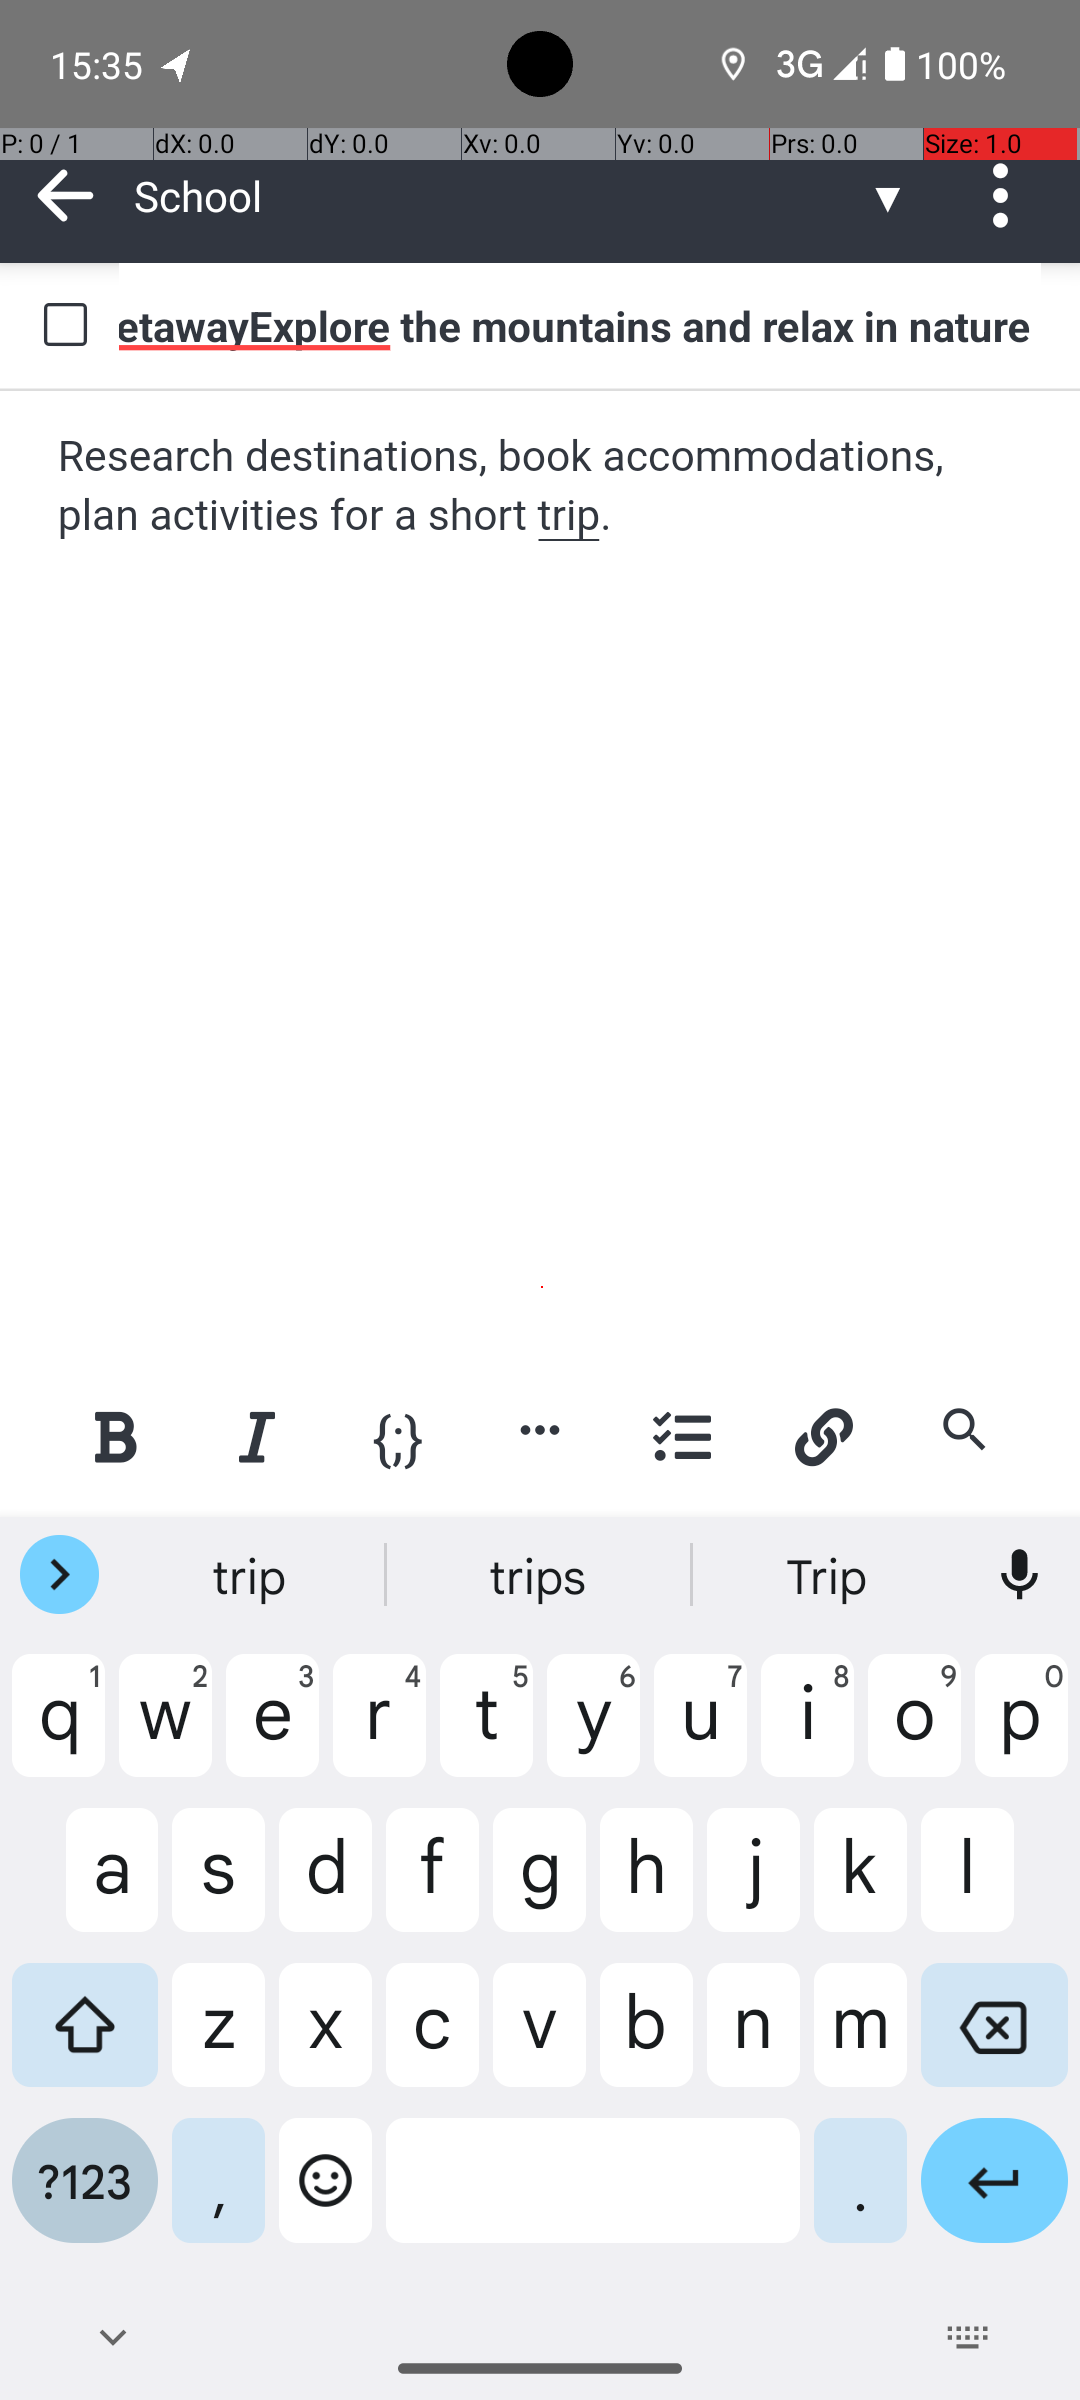  What do you see at coordinates (580, 325) in the screenshot?
I see `Plan Weekend GetawayExplore the mountains and relax in nature` at bounding box center [580, 325].